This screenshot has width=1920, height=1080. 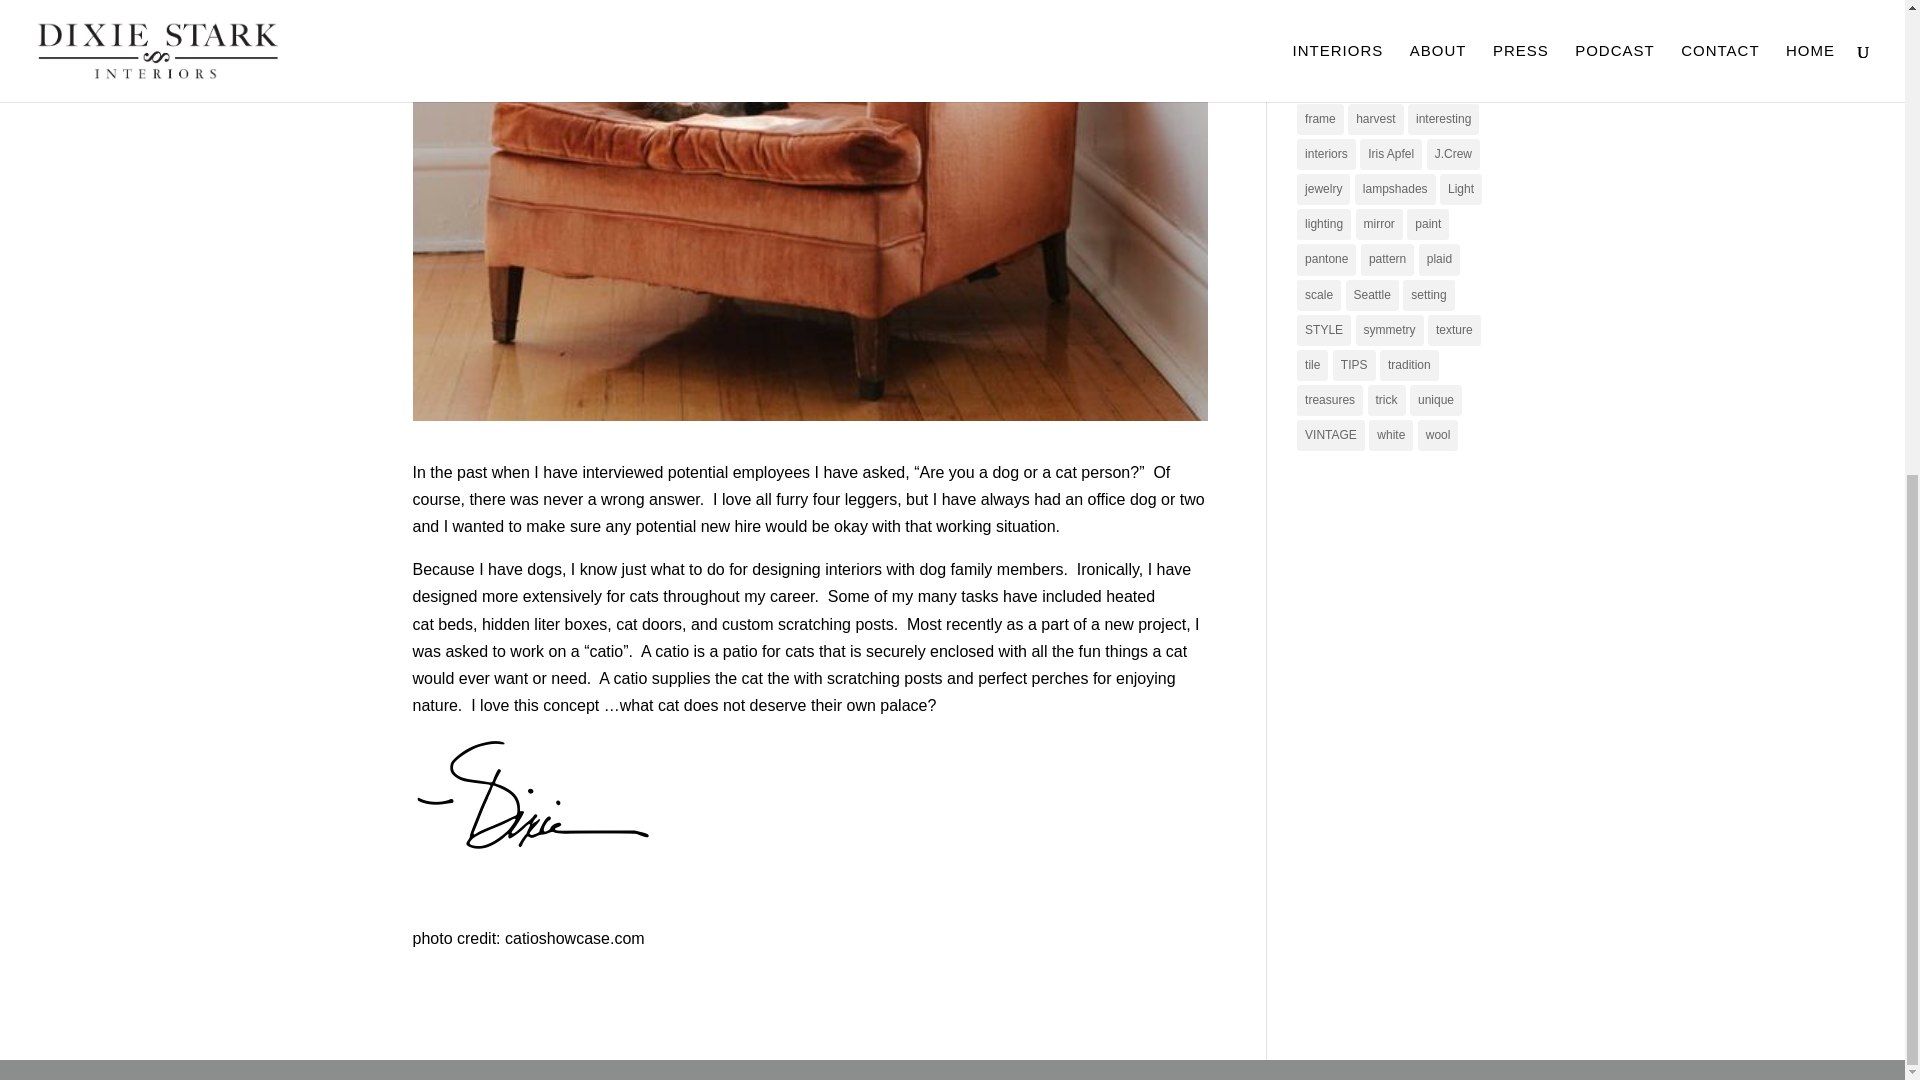 What do you see at coordinates (1459, 84) in the screenshot?
I see `fashion` at bounding box center [1459, 84].